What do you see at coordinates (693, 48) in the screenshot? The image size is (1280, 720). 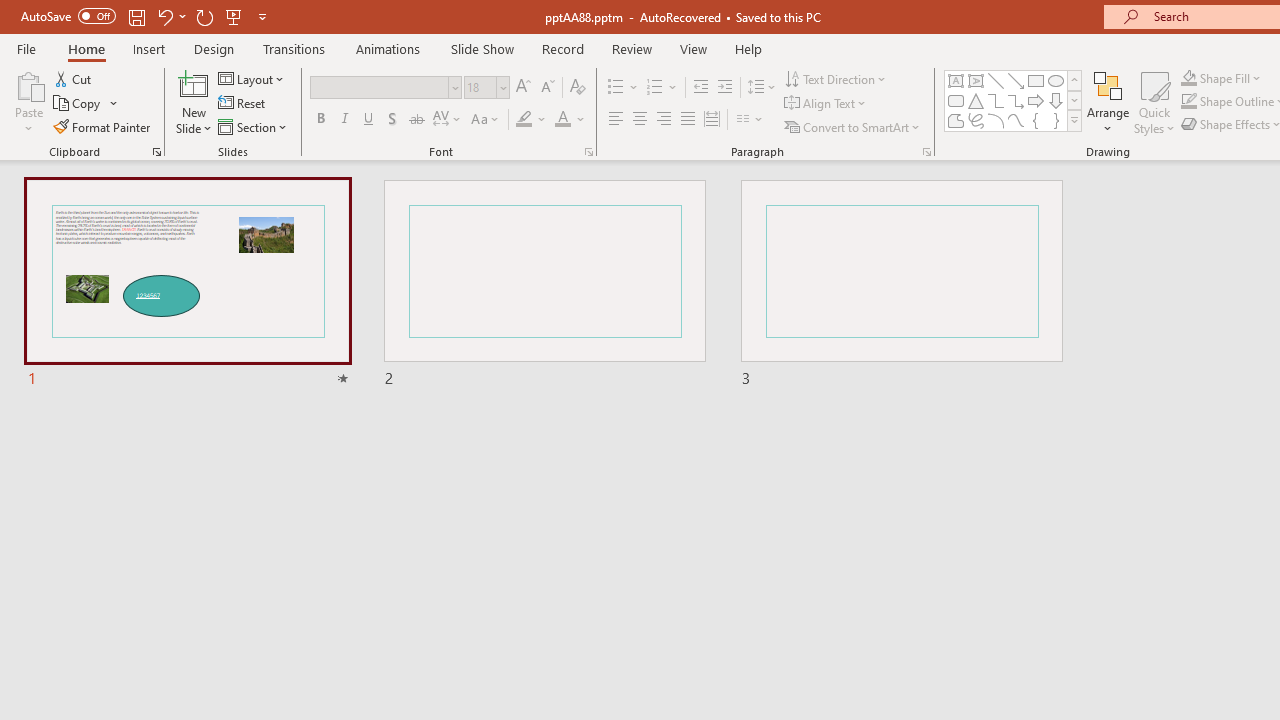 I see `View` at bounding box center [693, 48].